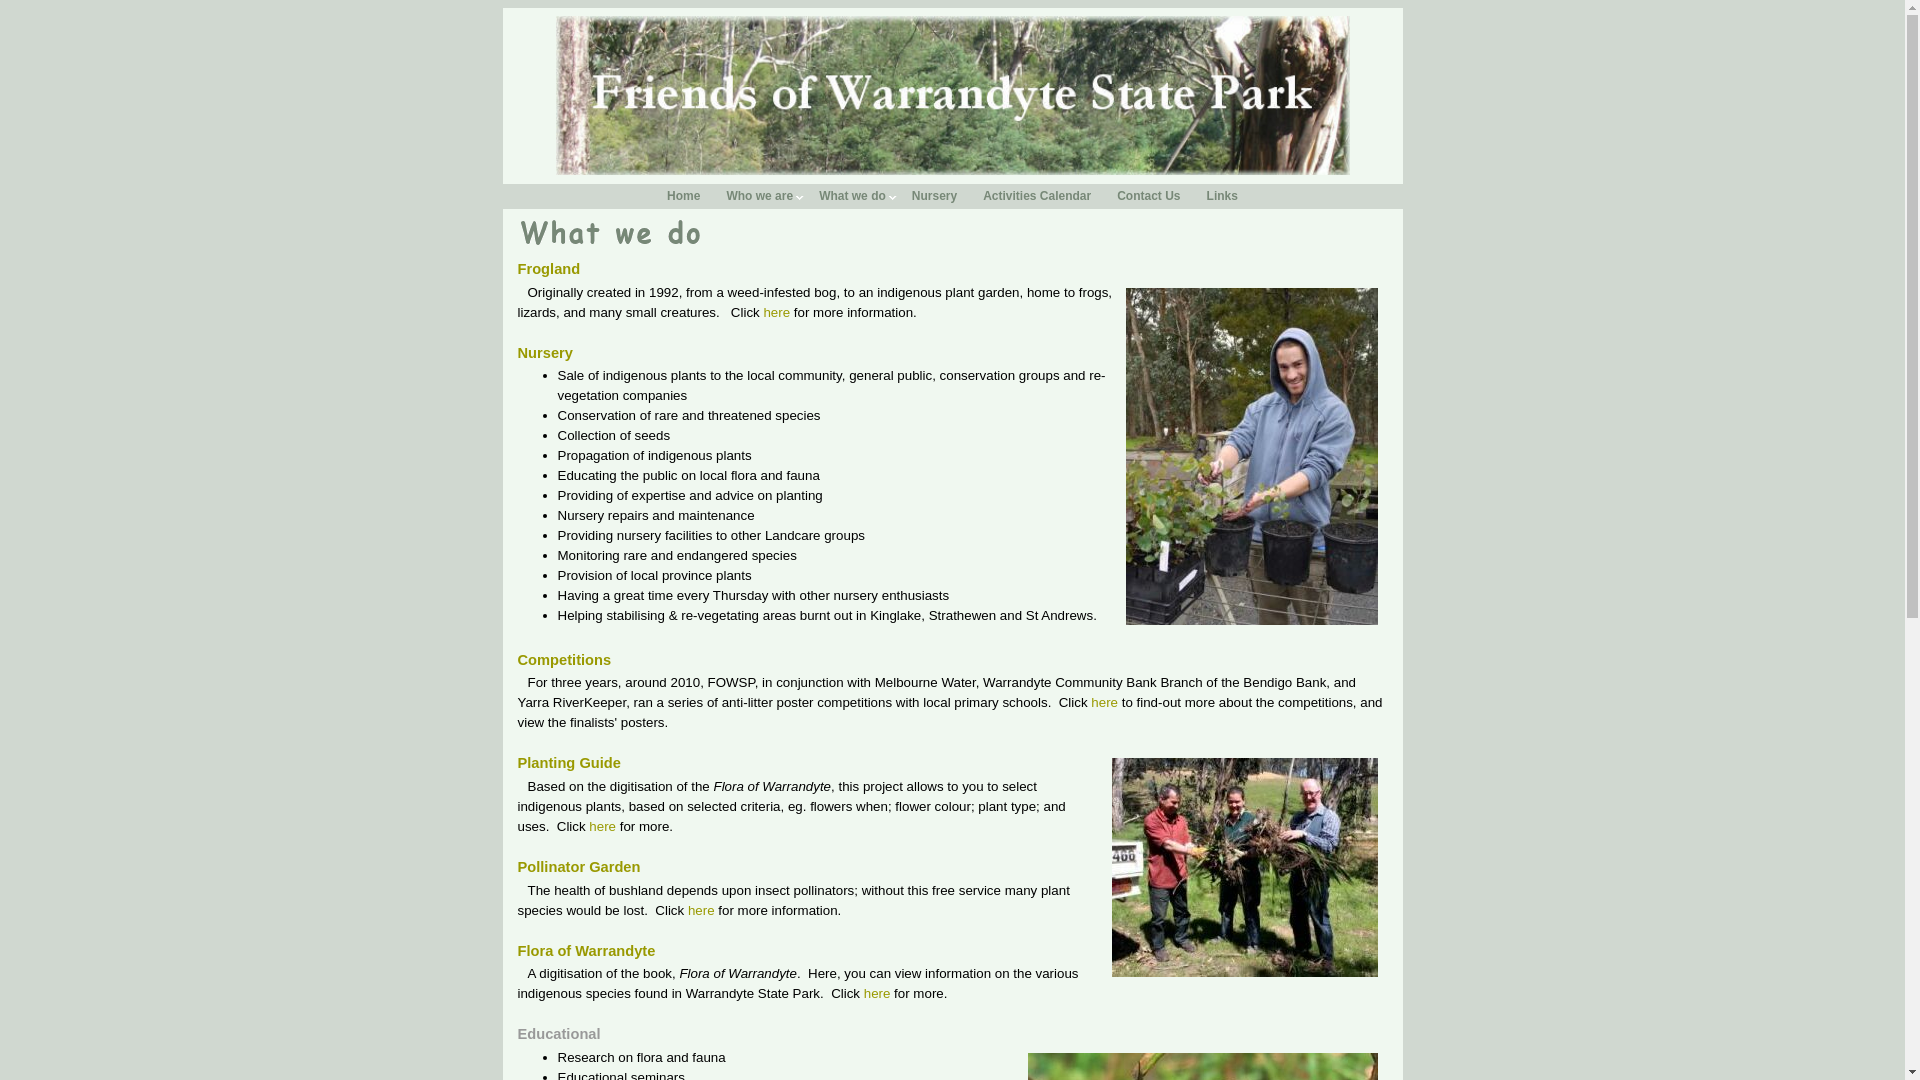 Image resolution: width=1920 pixels, height=1080 pixels. I want to click on What we do, so click(852, 196).